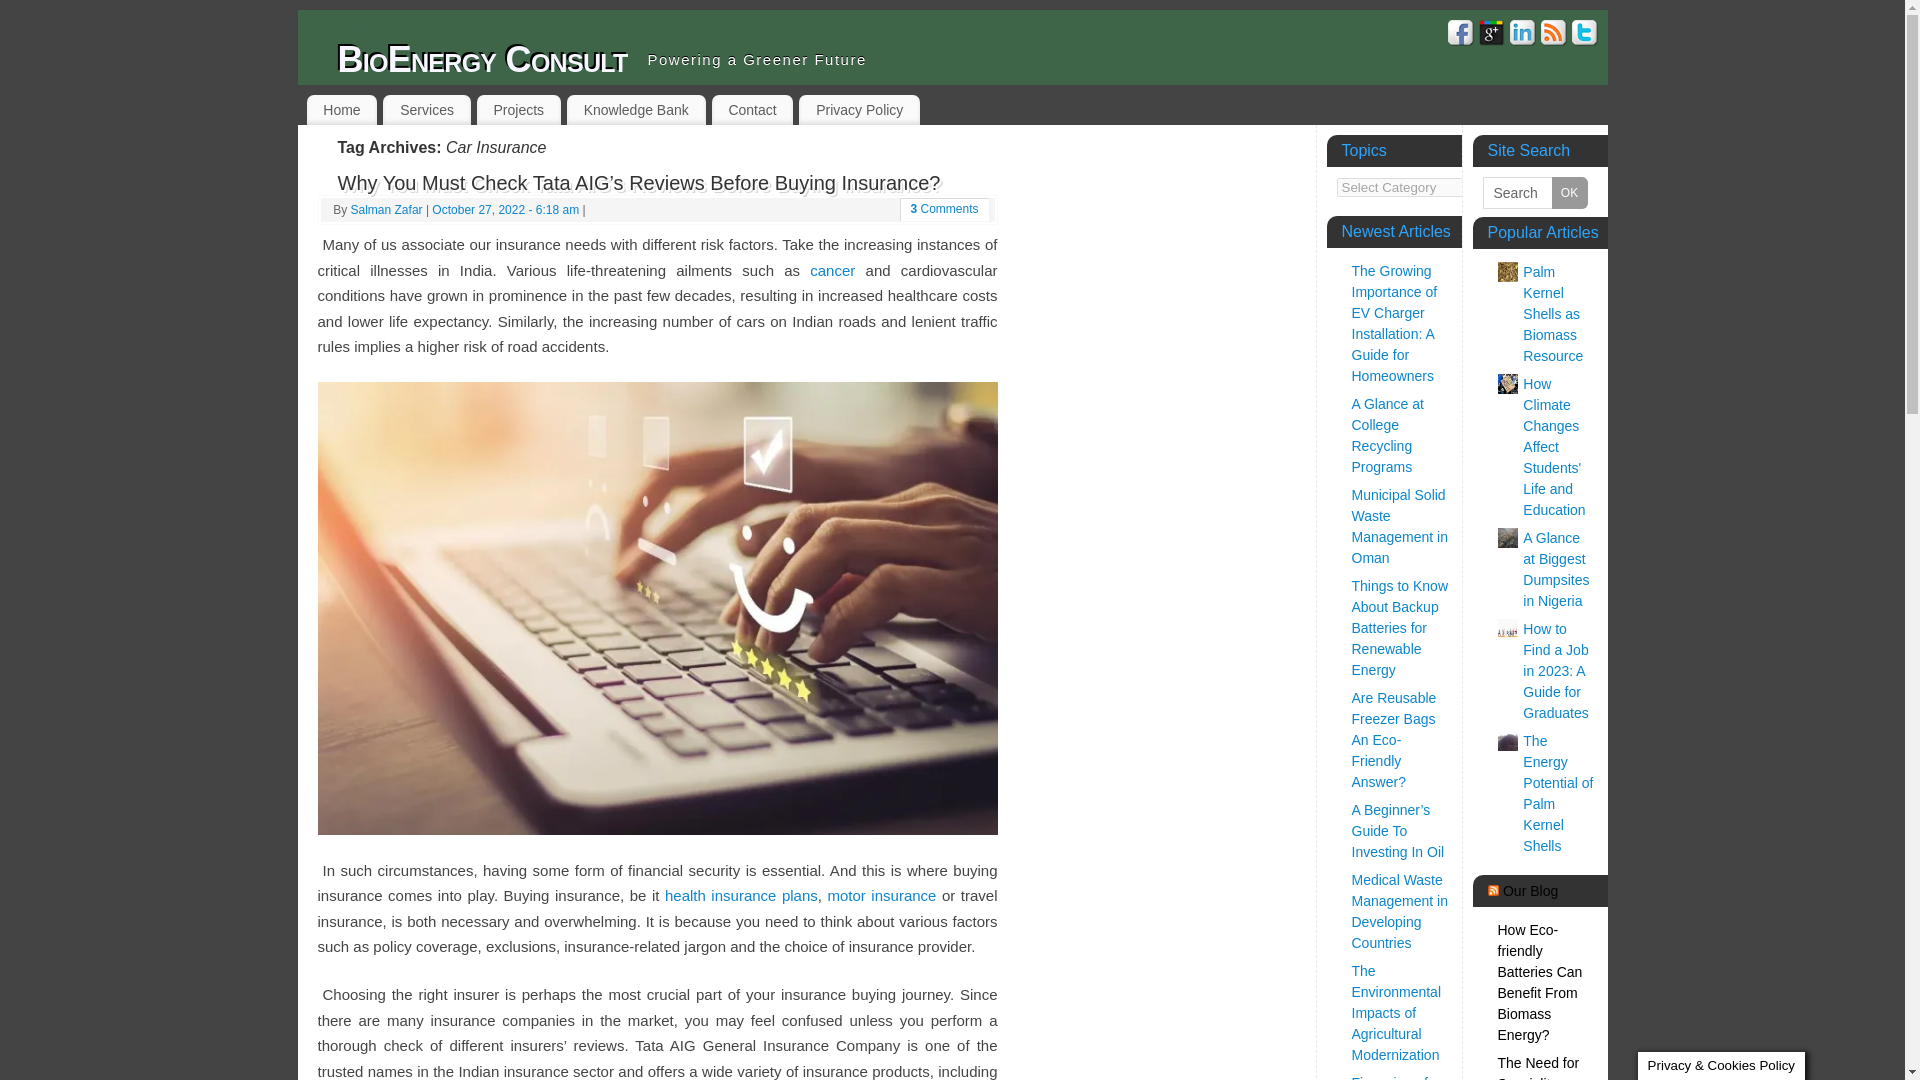 This screenshot has height=1080, width=1920. Describe the element at coordinates (753, 110) in the screenshot. I see `Contact` at that location.